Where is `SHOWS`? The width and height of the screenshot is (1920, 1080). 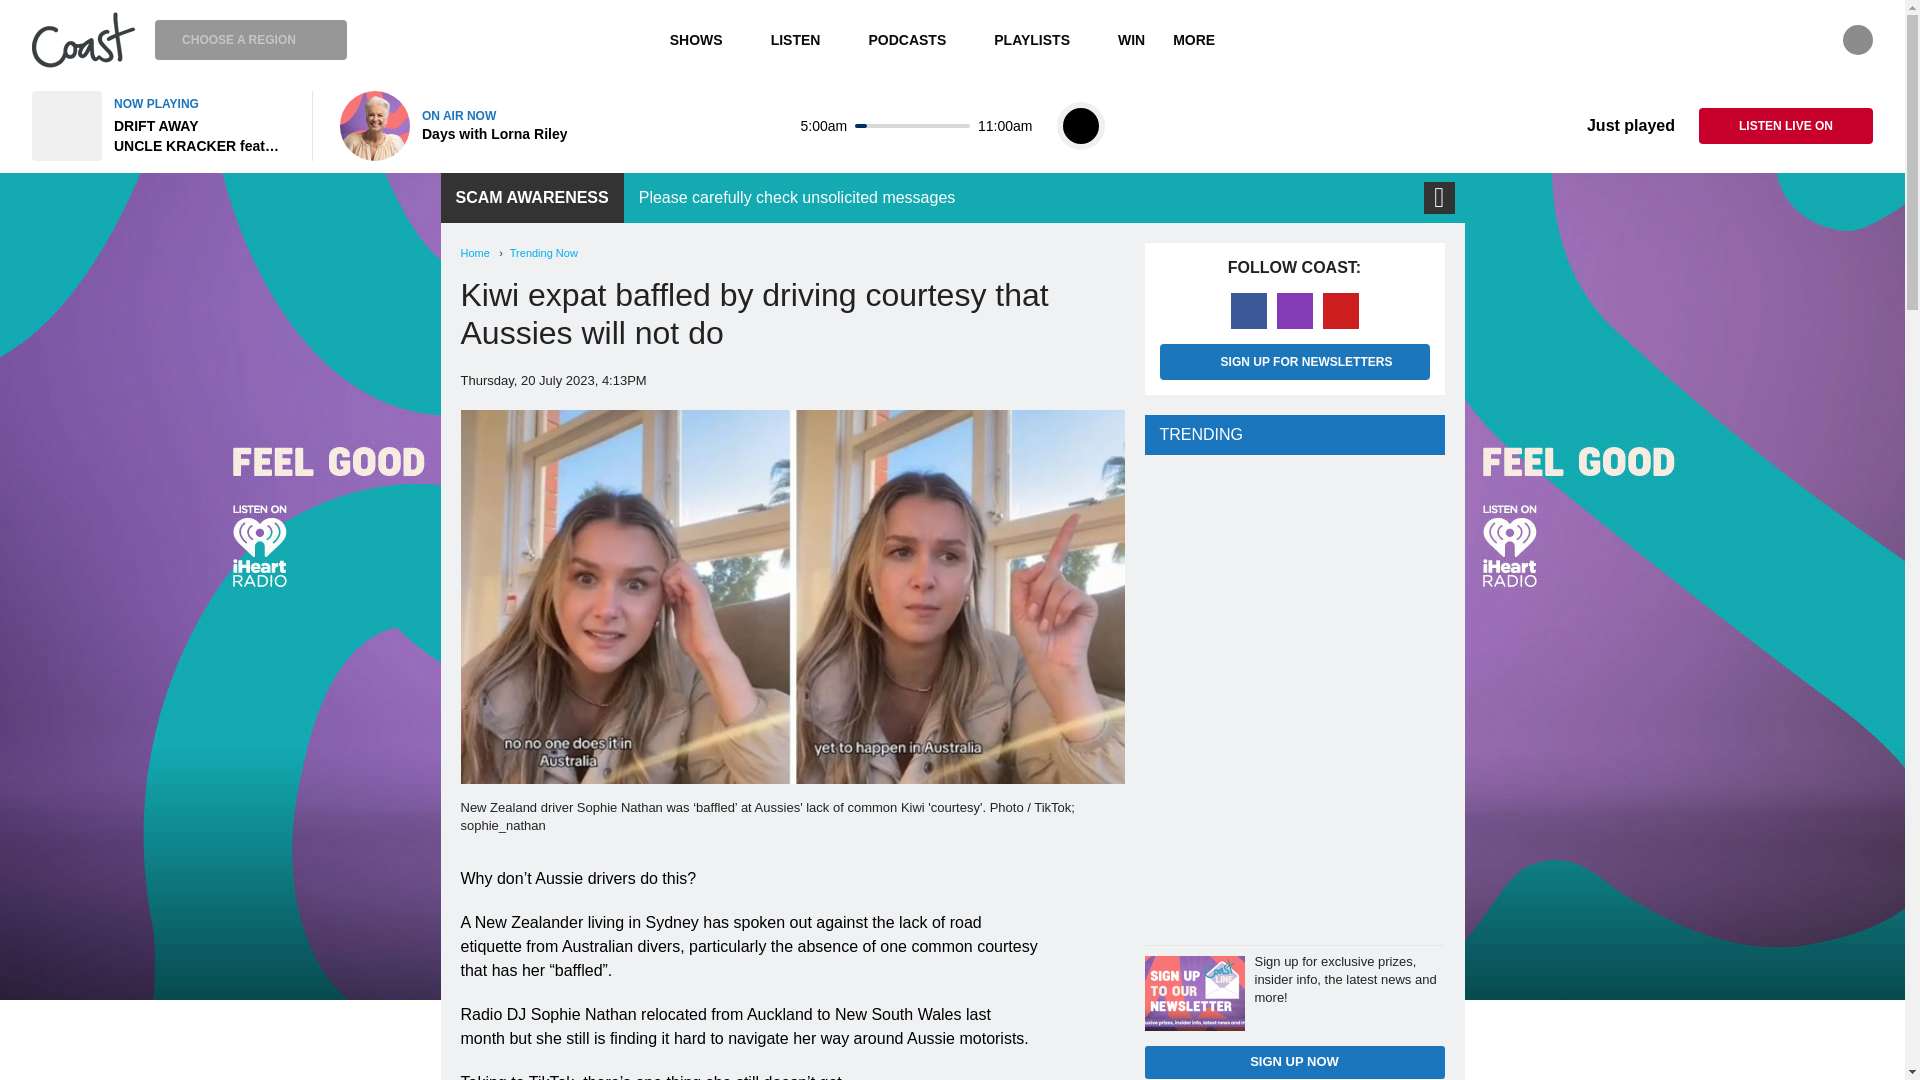 SHOWS is located at coordinates (706, 40).